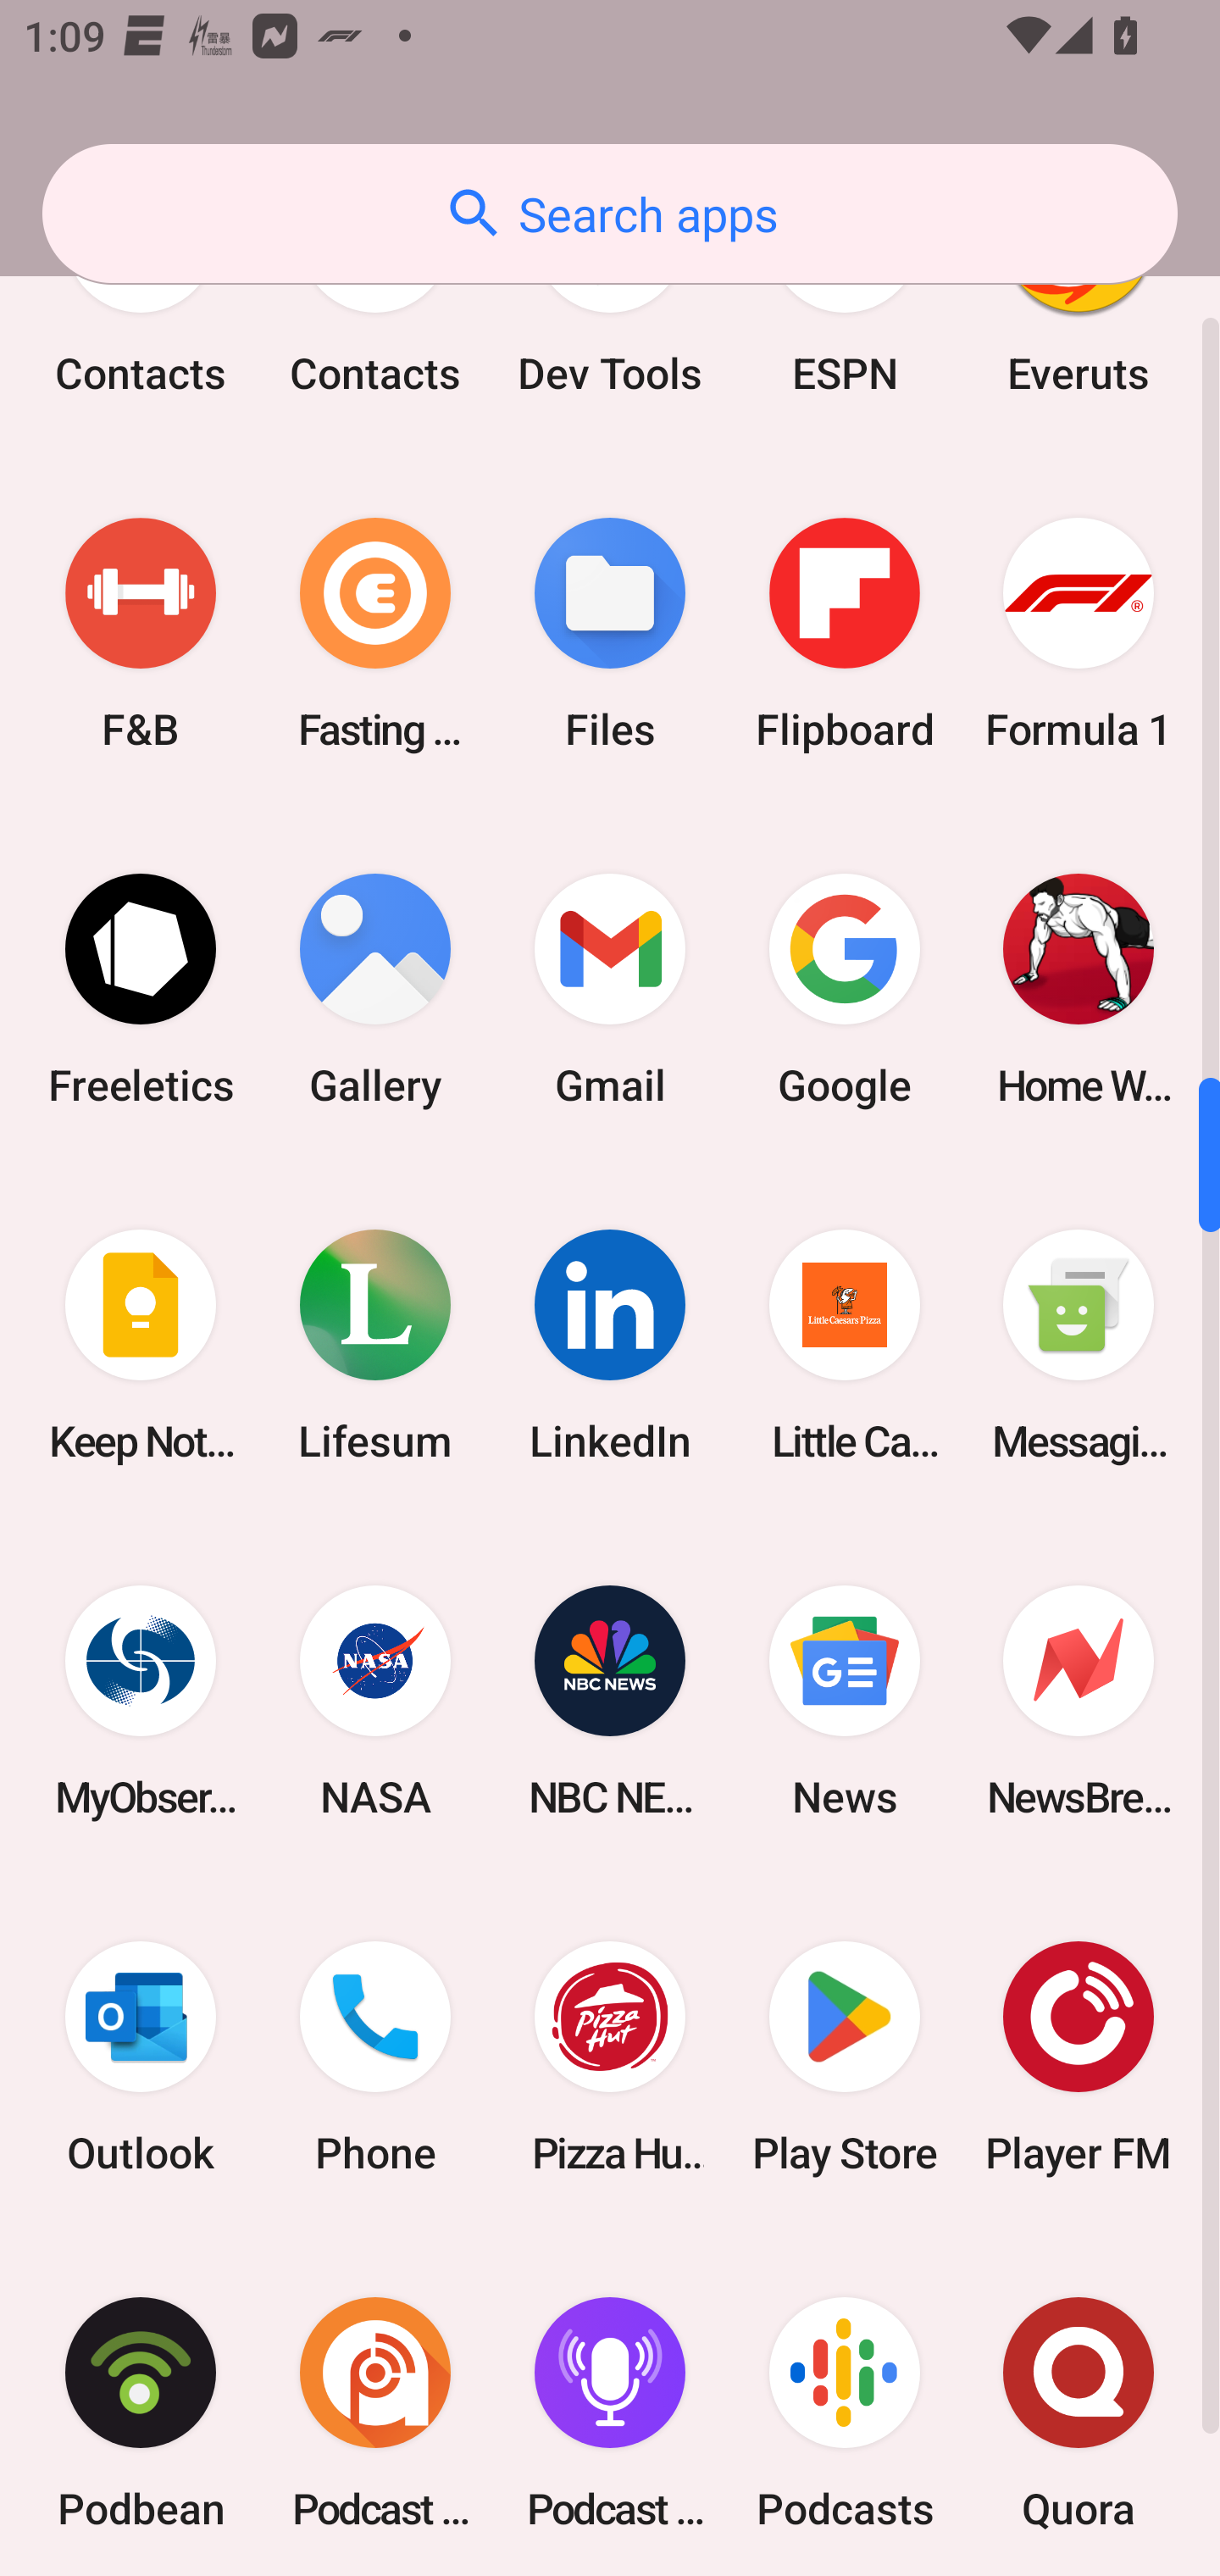 This screenshot has width=1220, height=2576. I want to click on Podcast Addict, so click(375, 2406).